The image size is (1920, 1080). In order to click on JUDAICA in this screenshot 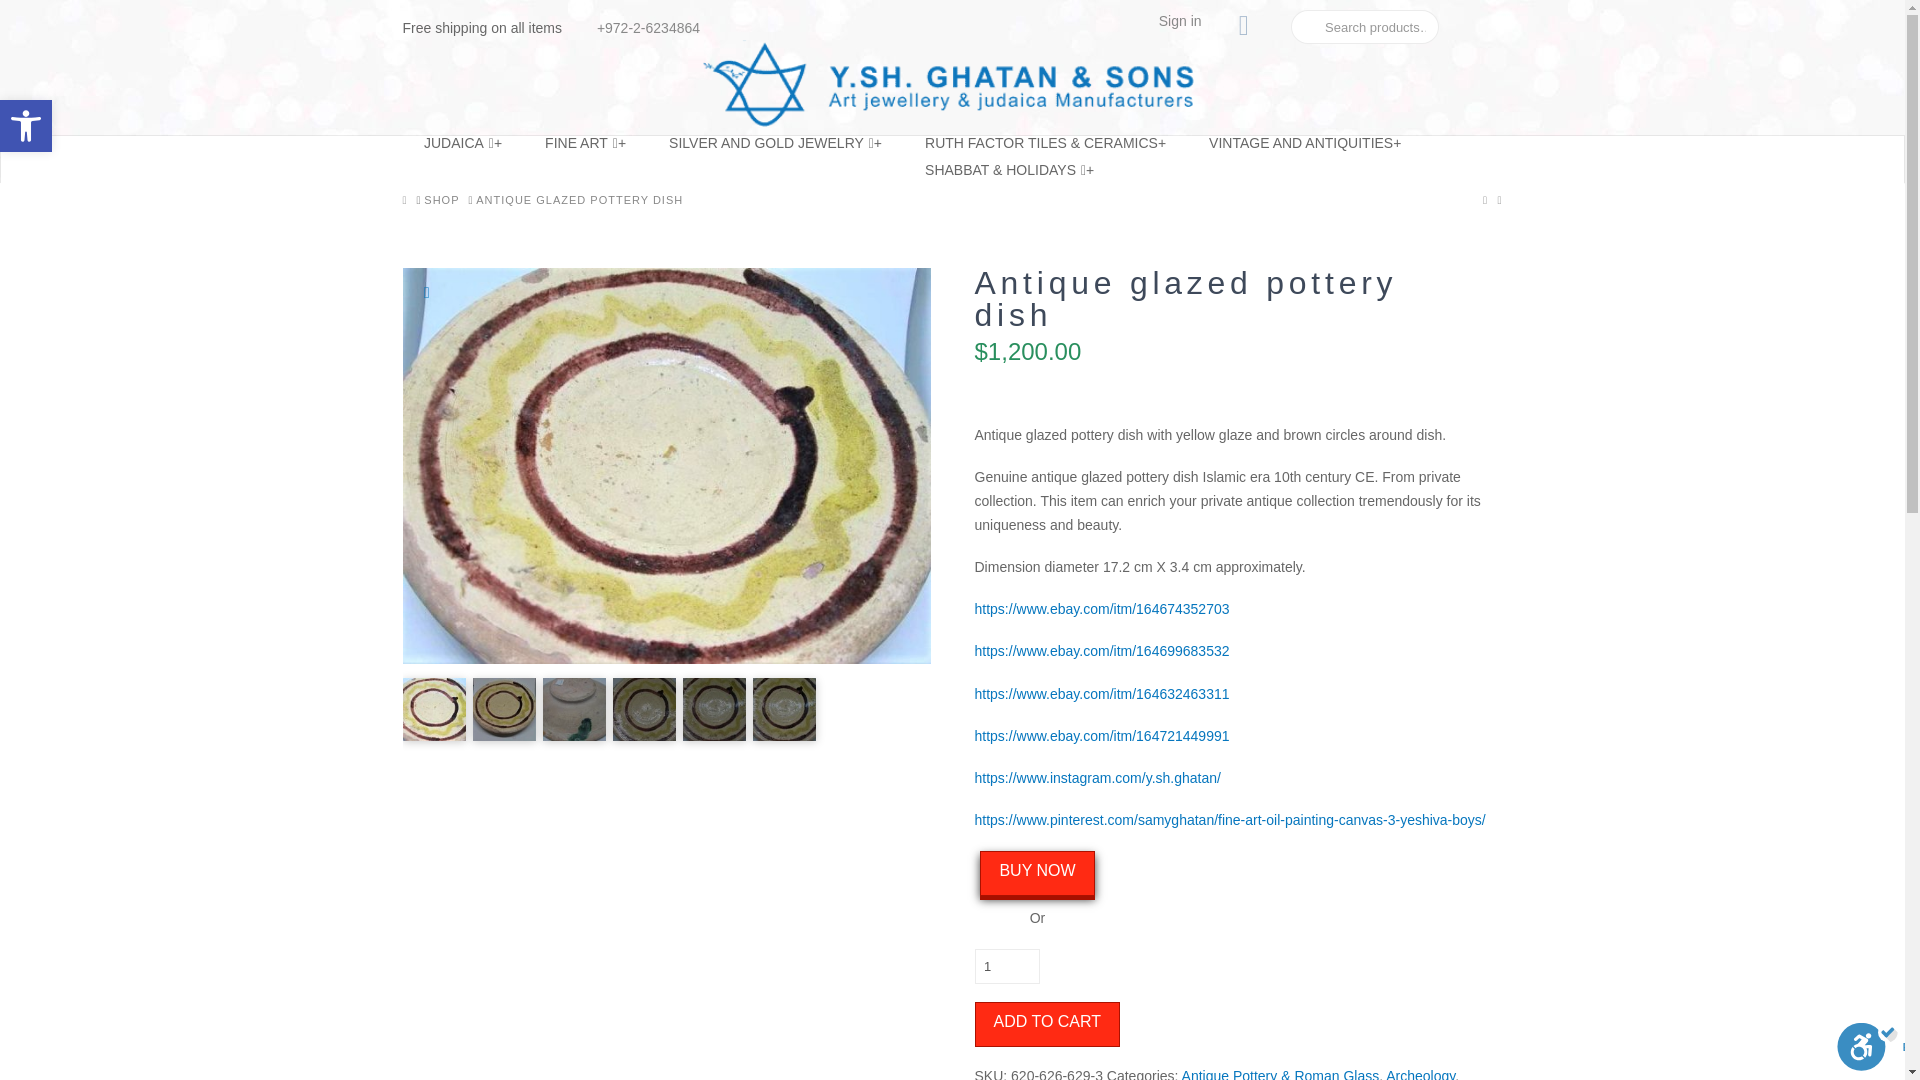, I will do `click(26, 126)`.